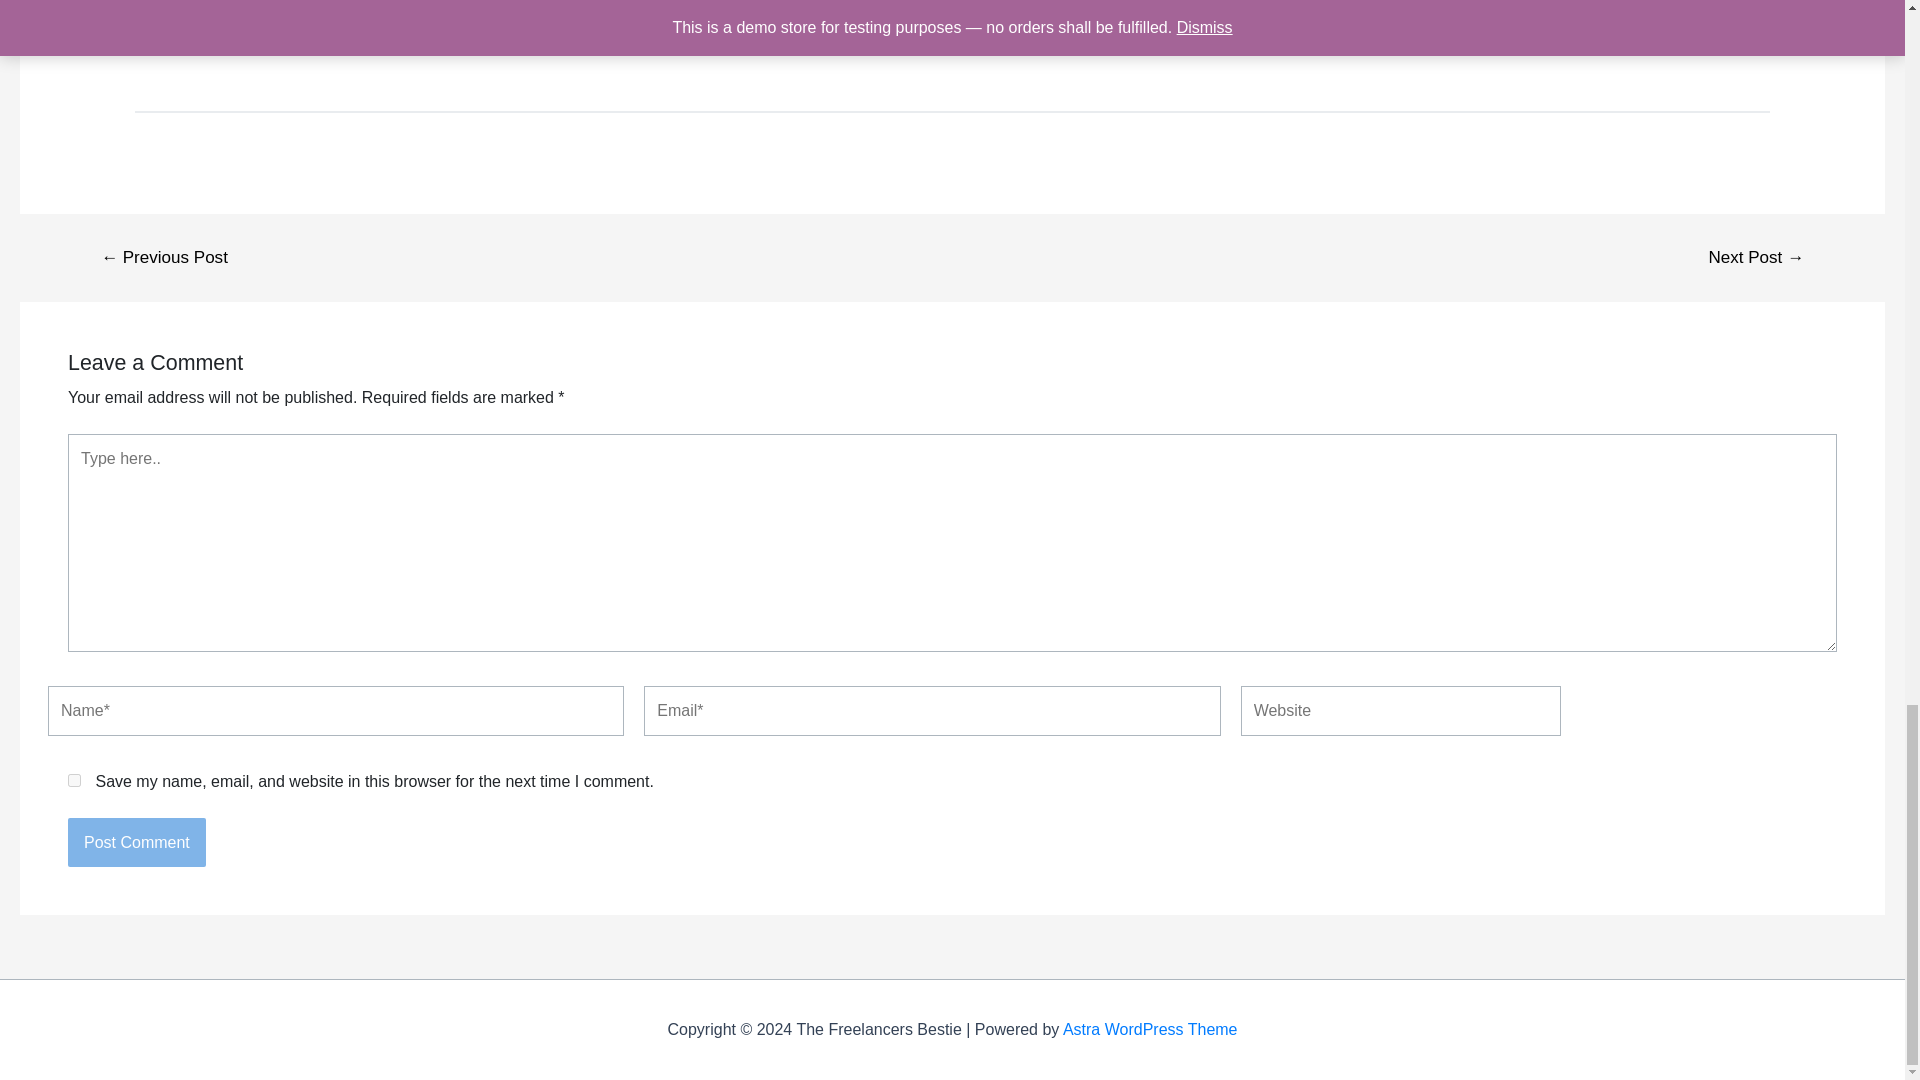 The width and height of the screenshot is (1920, 1080). I want to click on yes, so click(74, 780).